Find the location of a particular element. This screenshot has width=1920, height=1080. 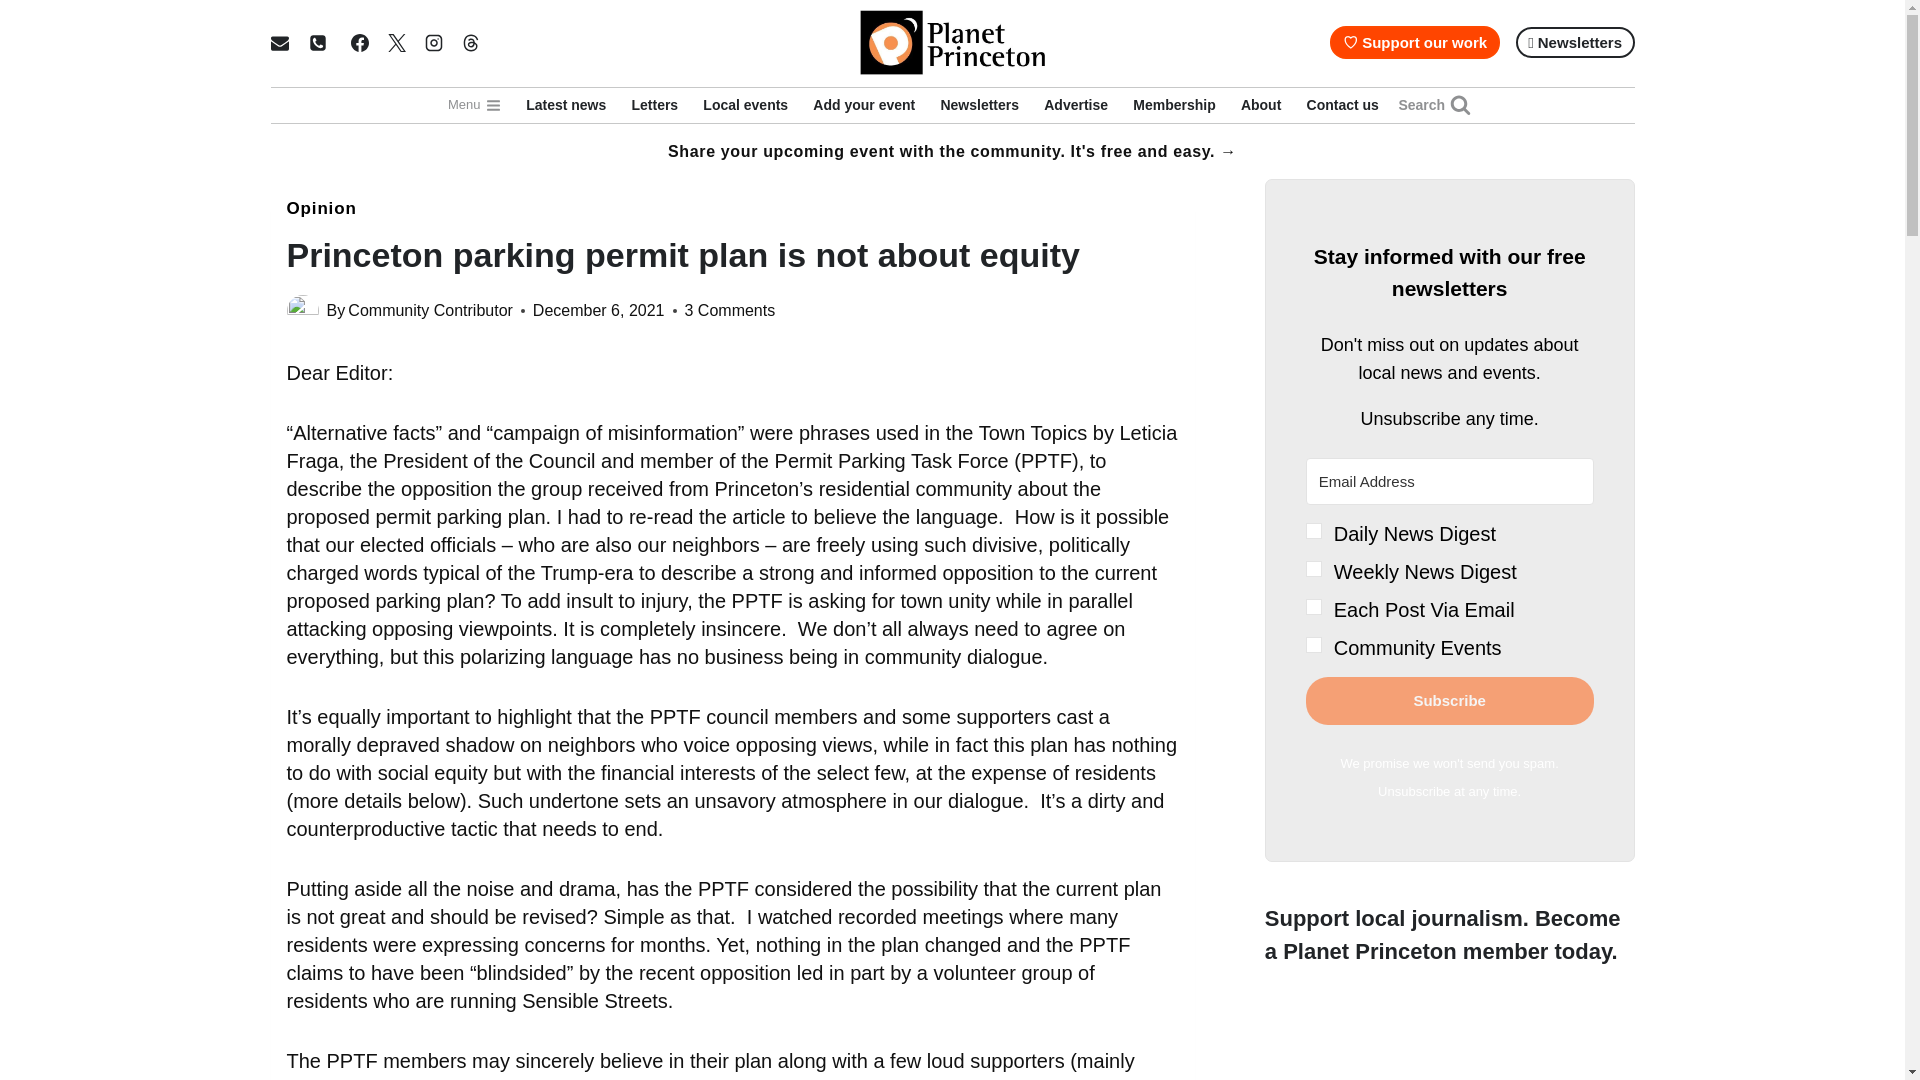

Latest news is located at coordinates (566, 105).